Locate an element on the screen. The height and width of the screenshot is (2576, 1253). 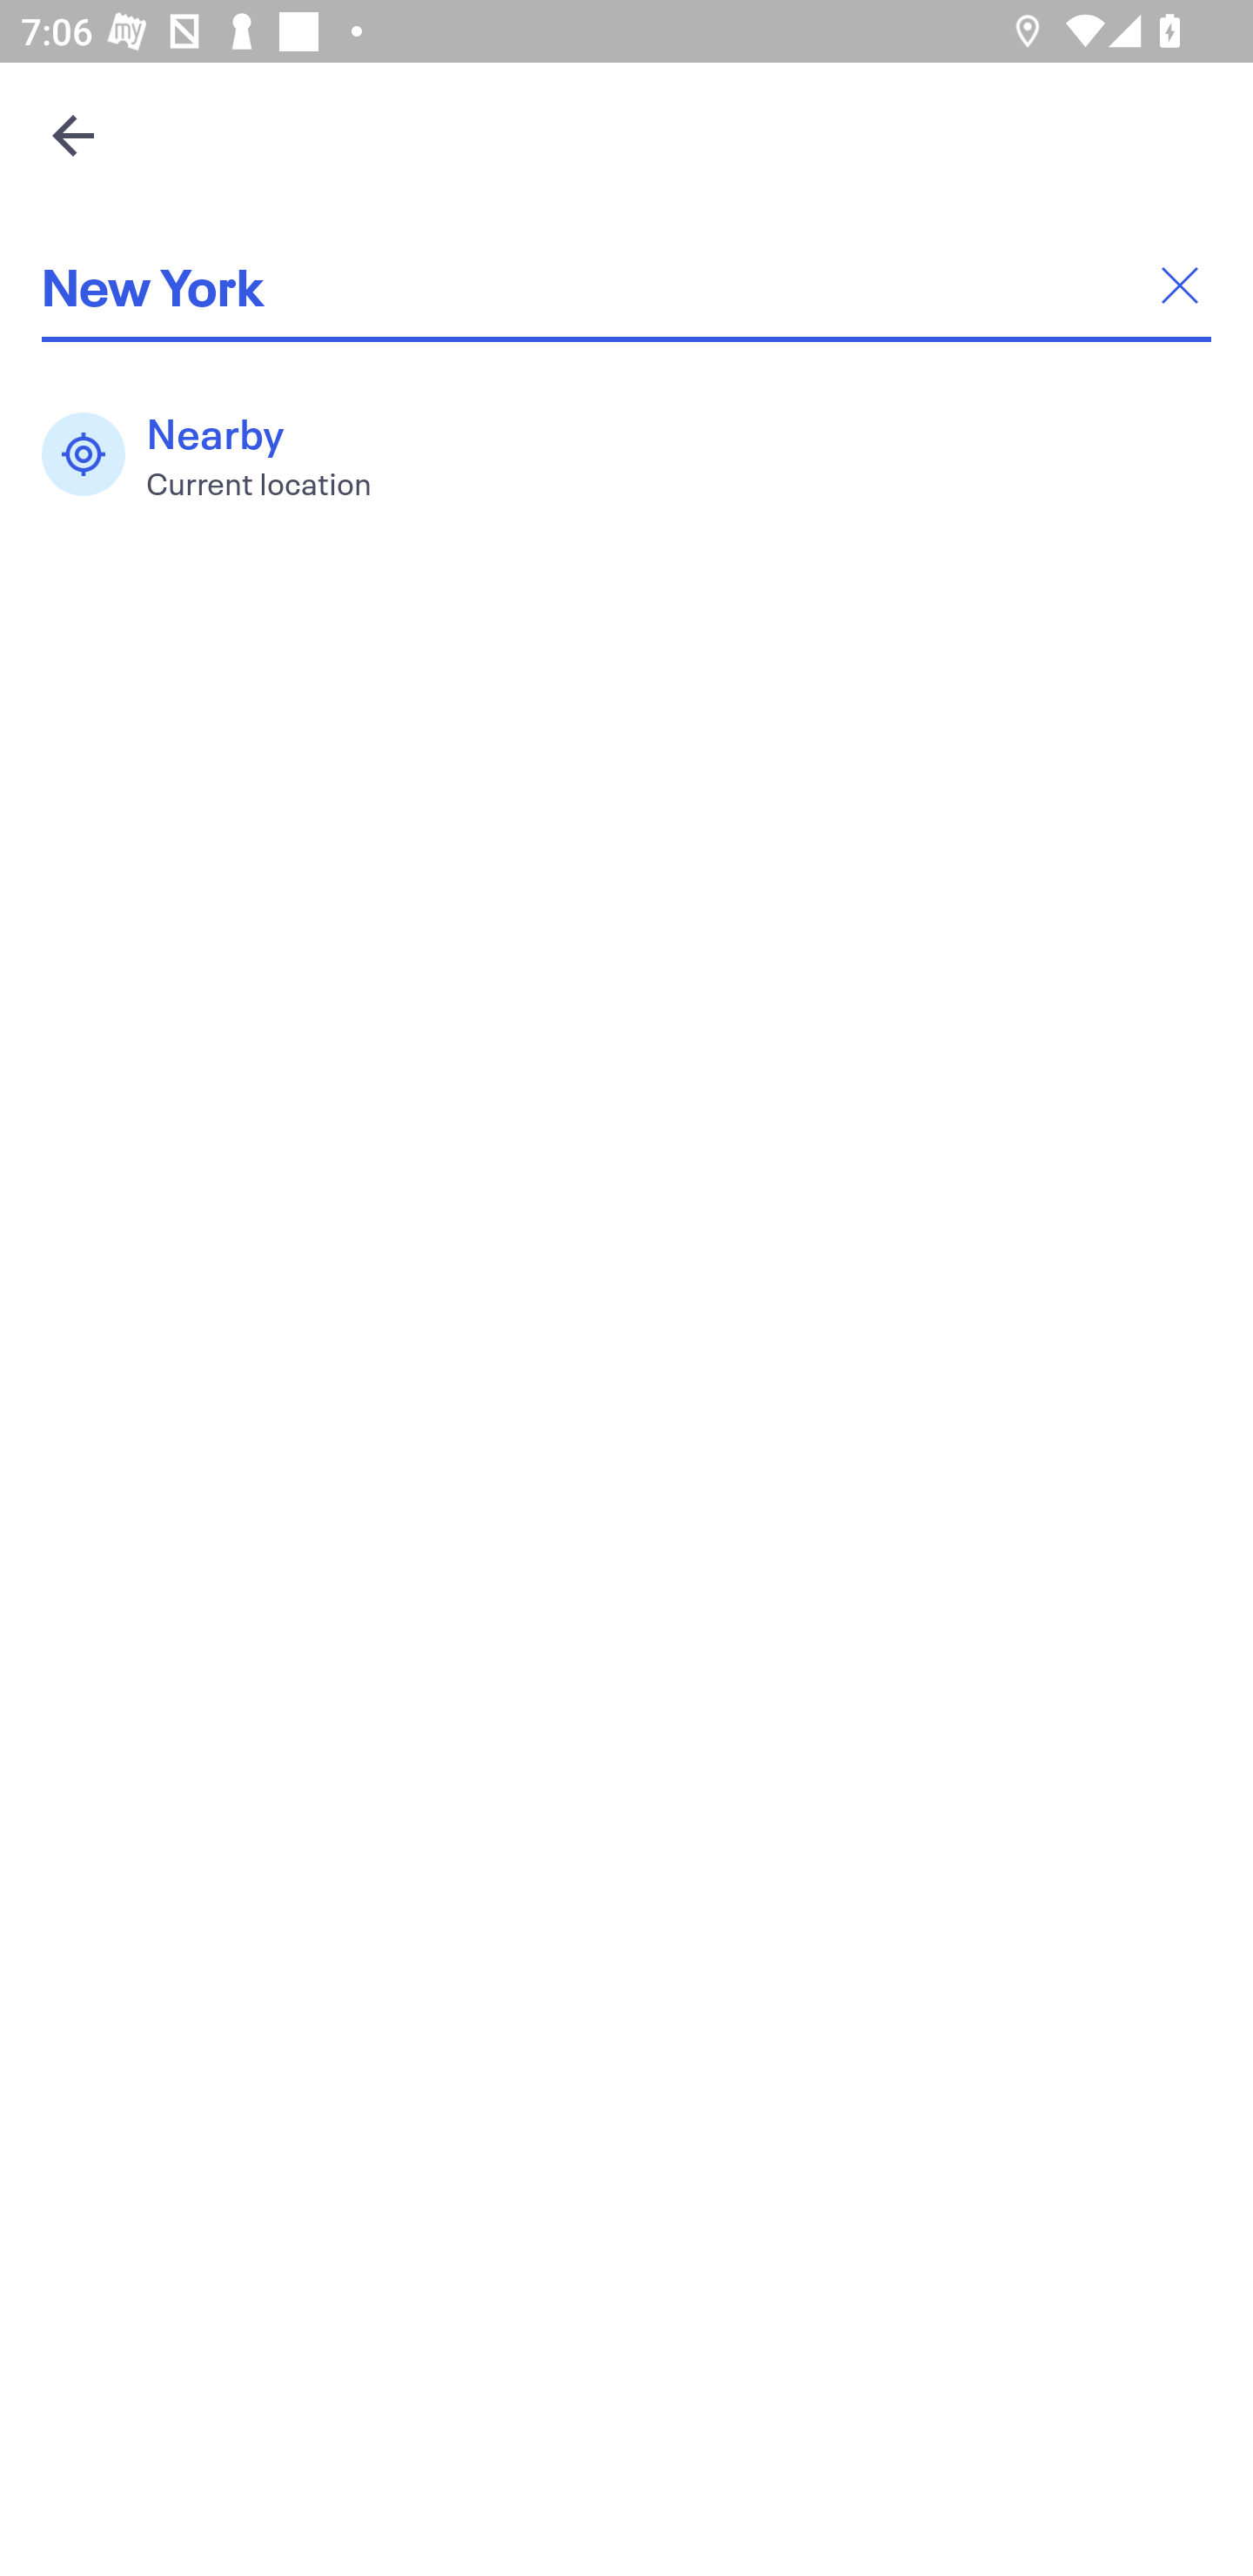
New York is located at coordinates (626, 285).